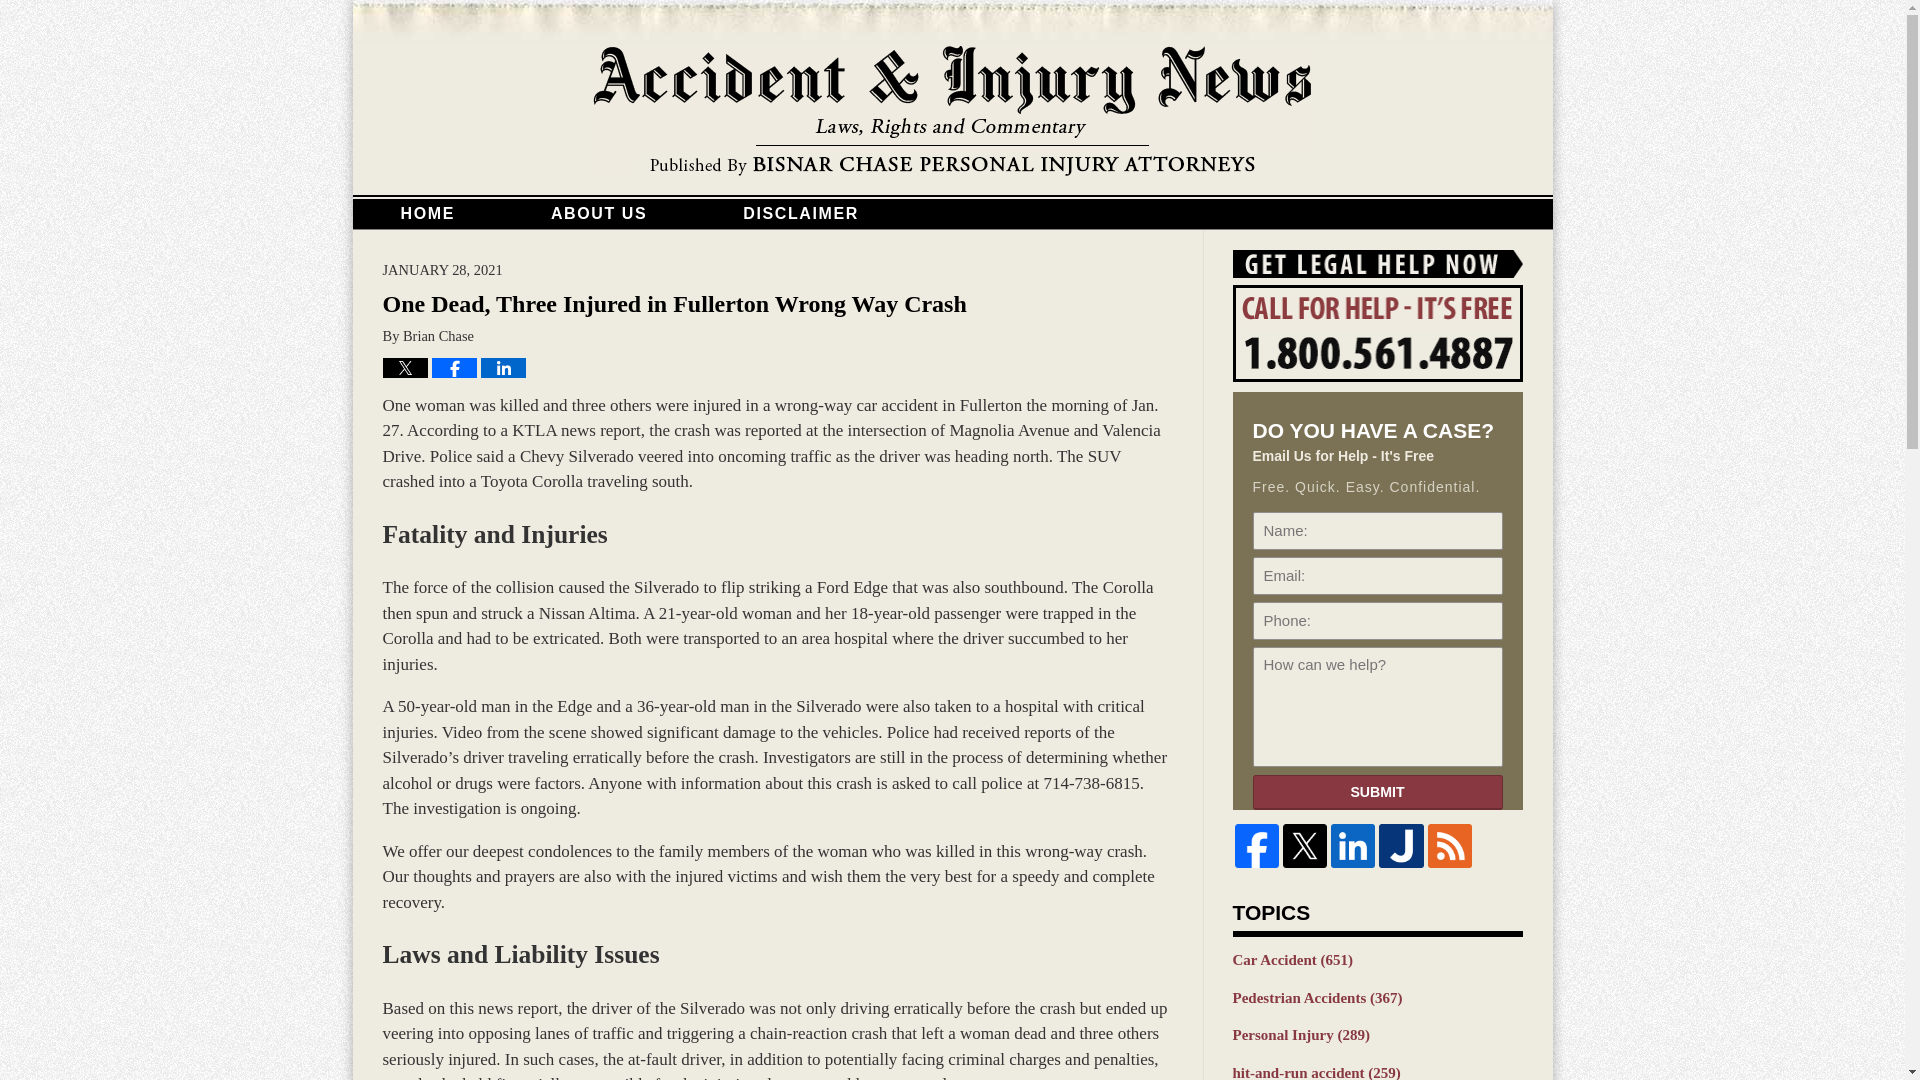  What do you see at coordinates (800, 213) in the screenshot?
I see `DISCLAIMER` at bounding box center [800, 213].